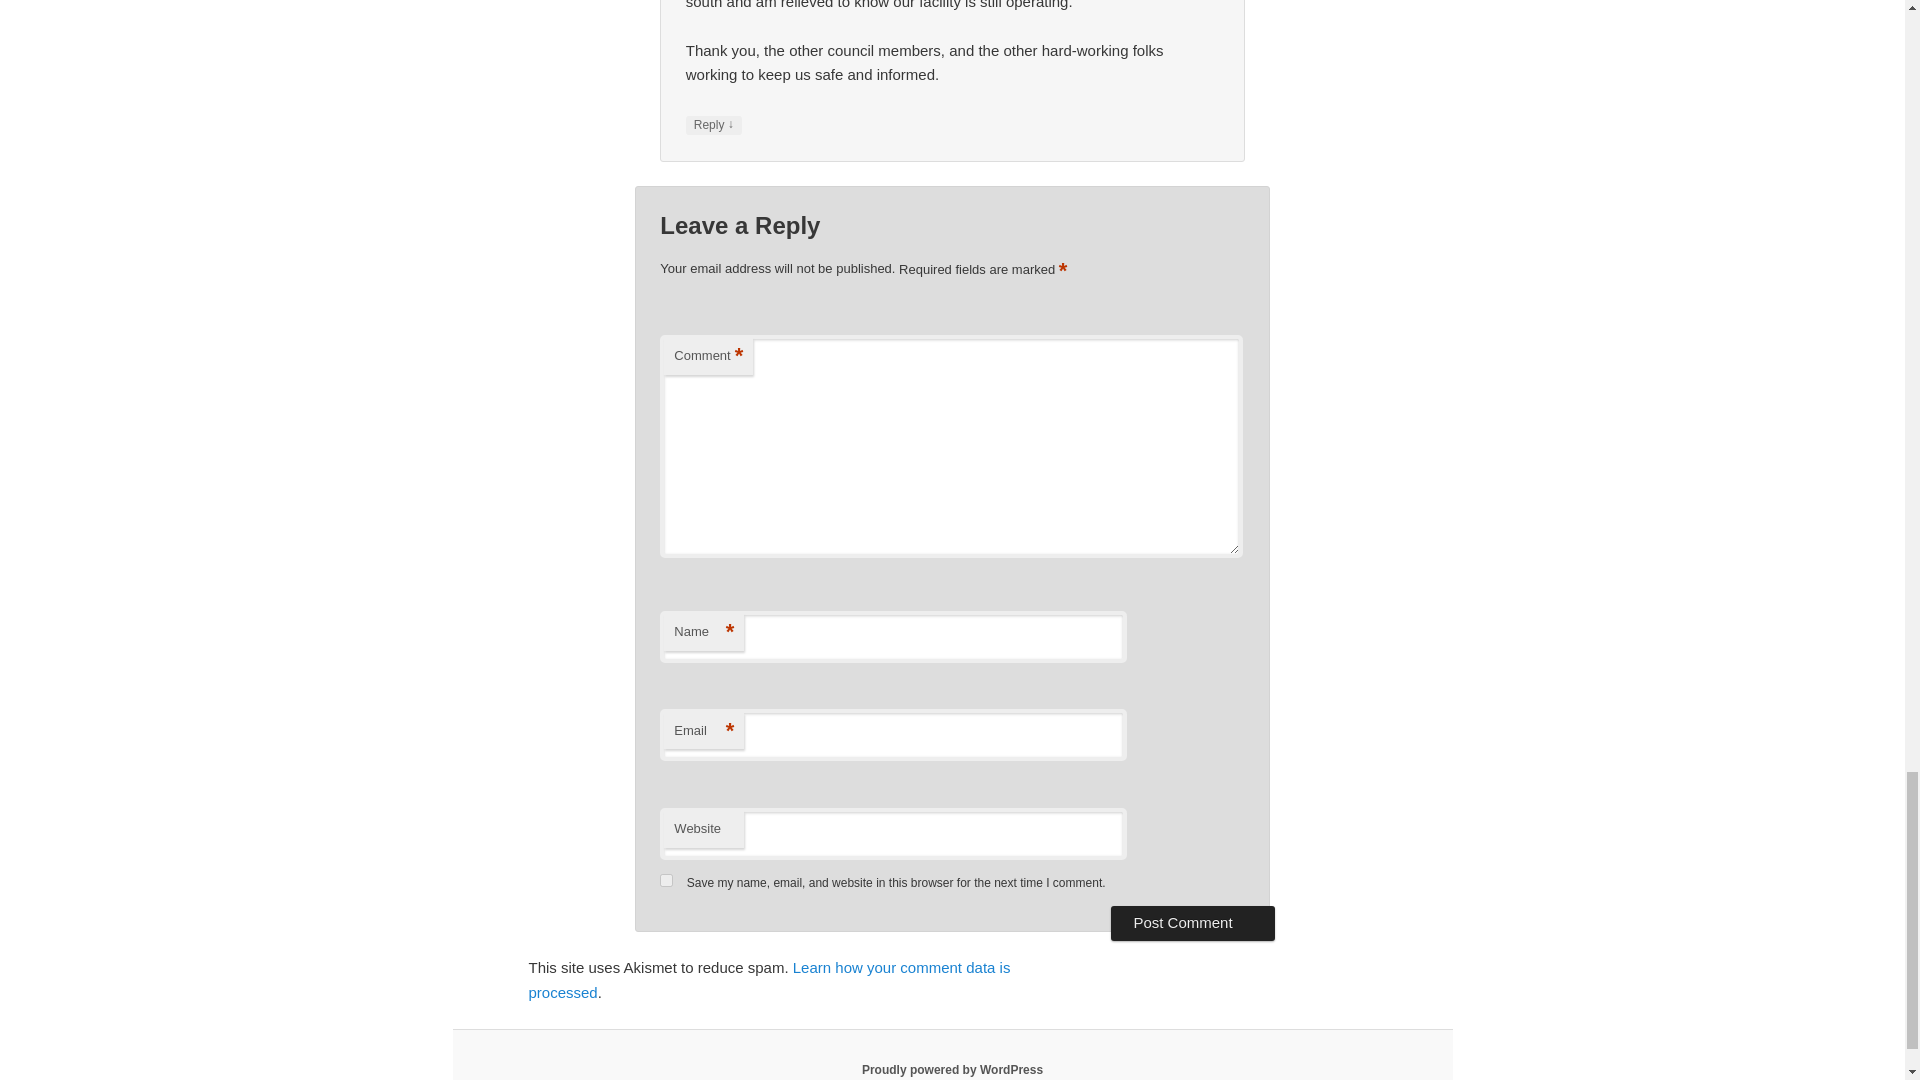 This screenshot has height=1080, width=1920. What do you see at coordinates (952, 1069) in the screenshot?
I see `Proudly powered by WordPress` at bounding box center [952, 1069].